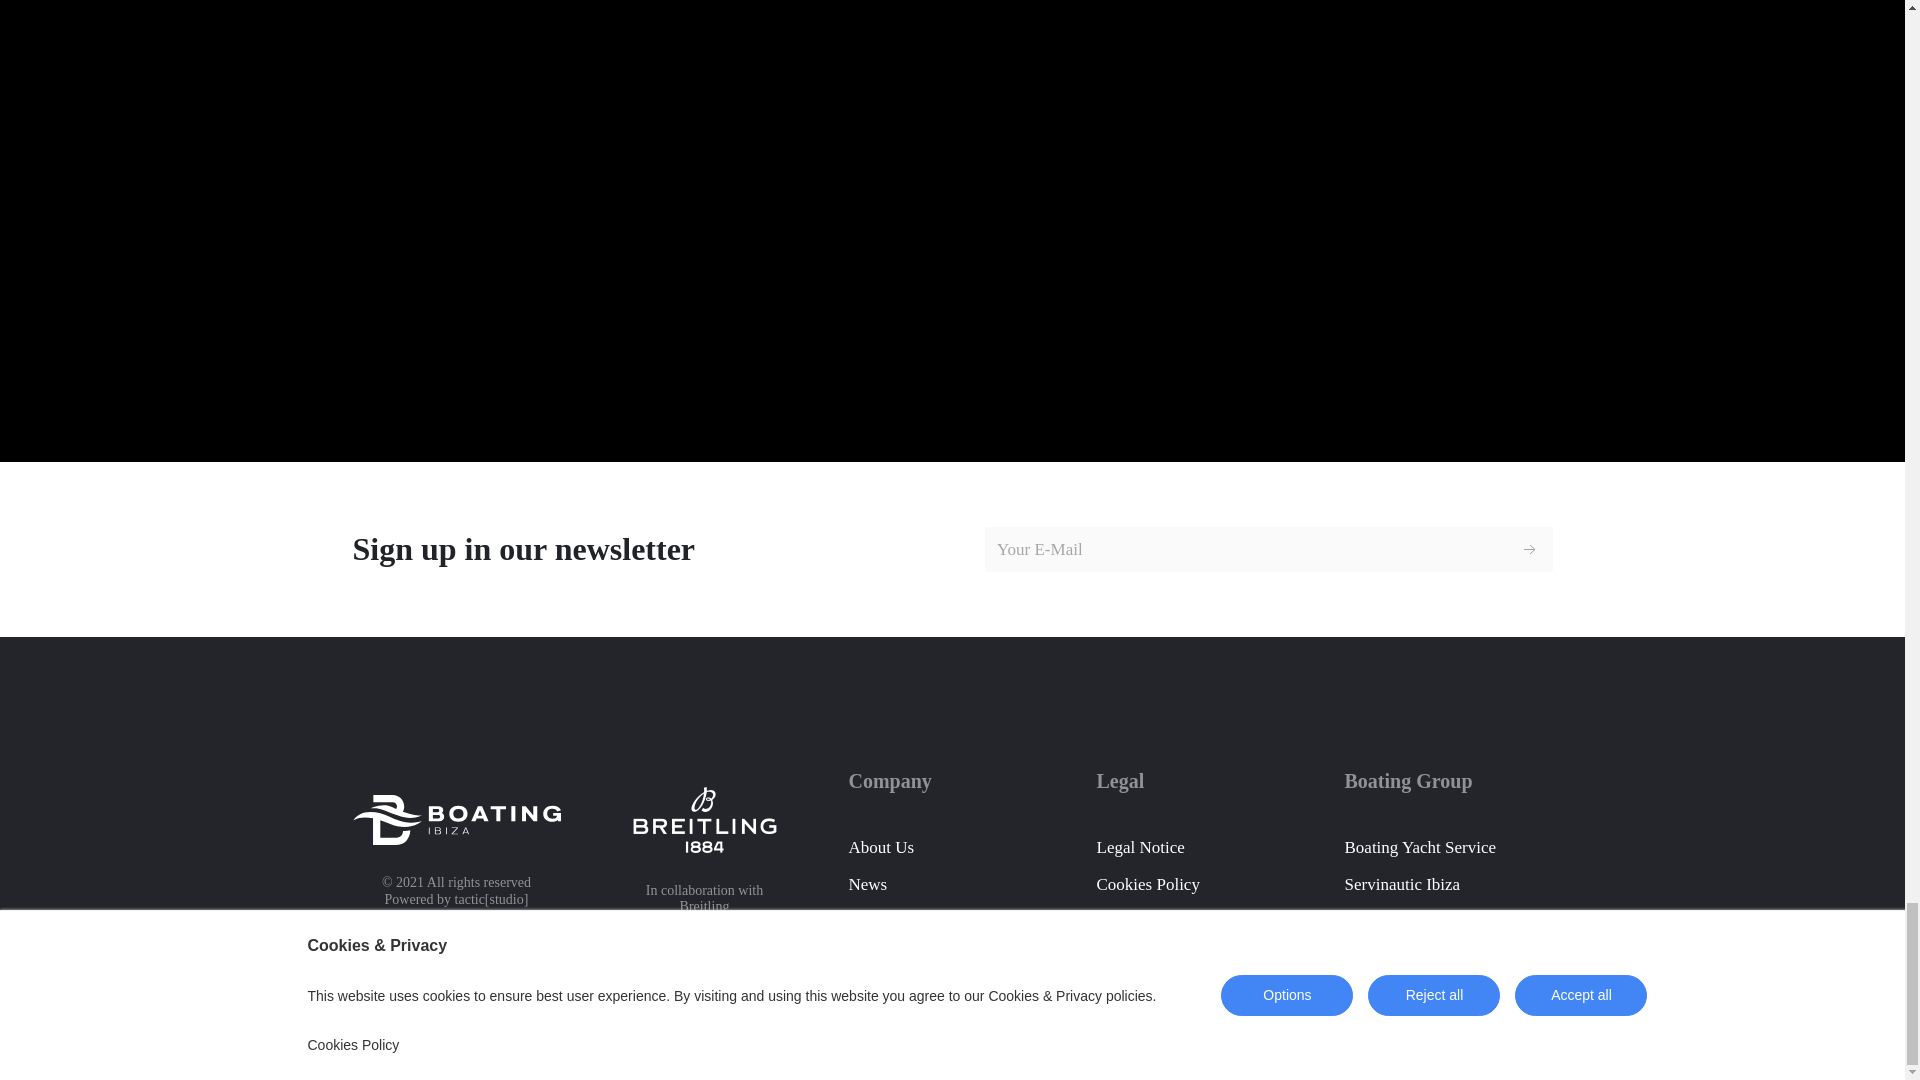 The width and height of the screenshot is (1920, 1080). I want to click on Subscribe, so click(1530, 550).